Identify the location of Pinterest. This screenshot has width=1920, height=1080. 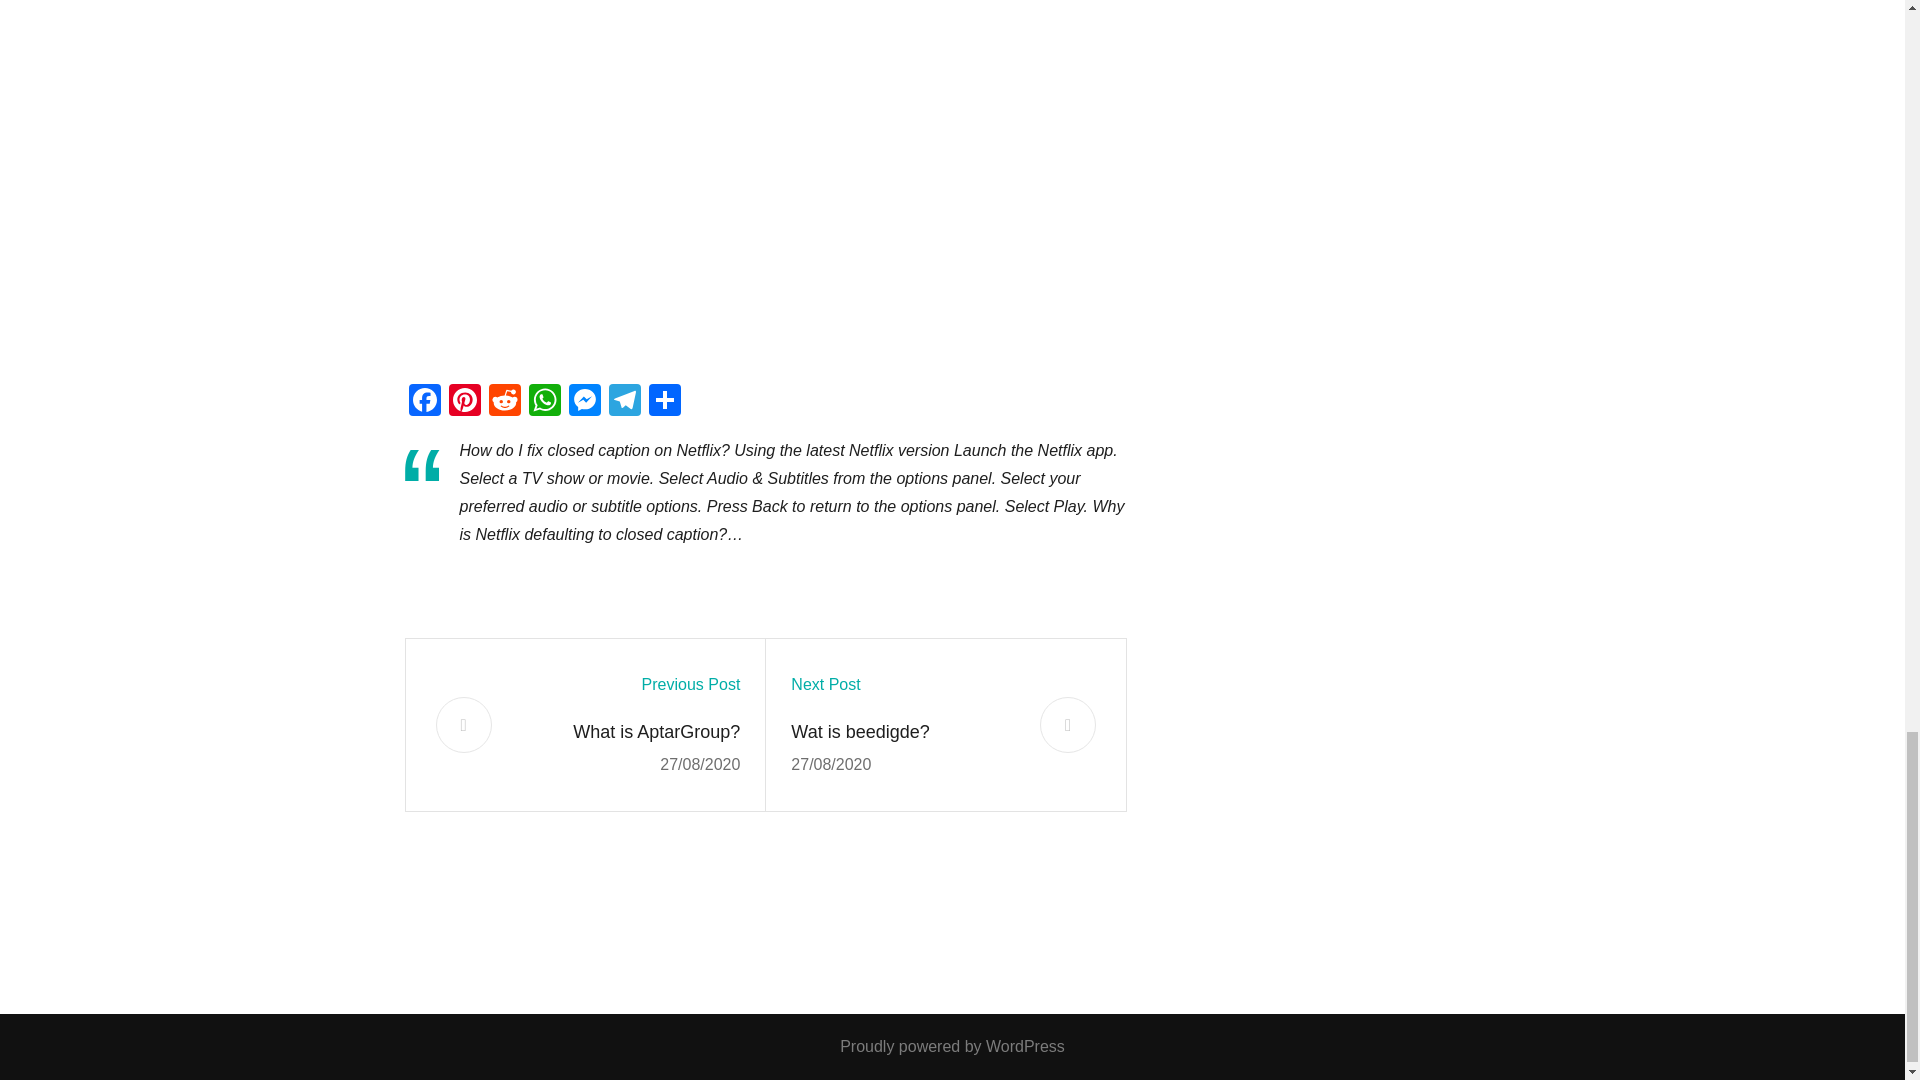
(463, 402).